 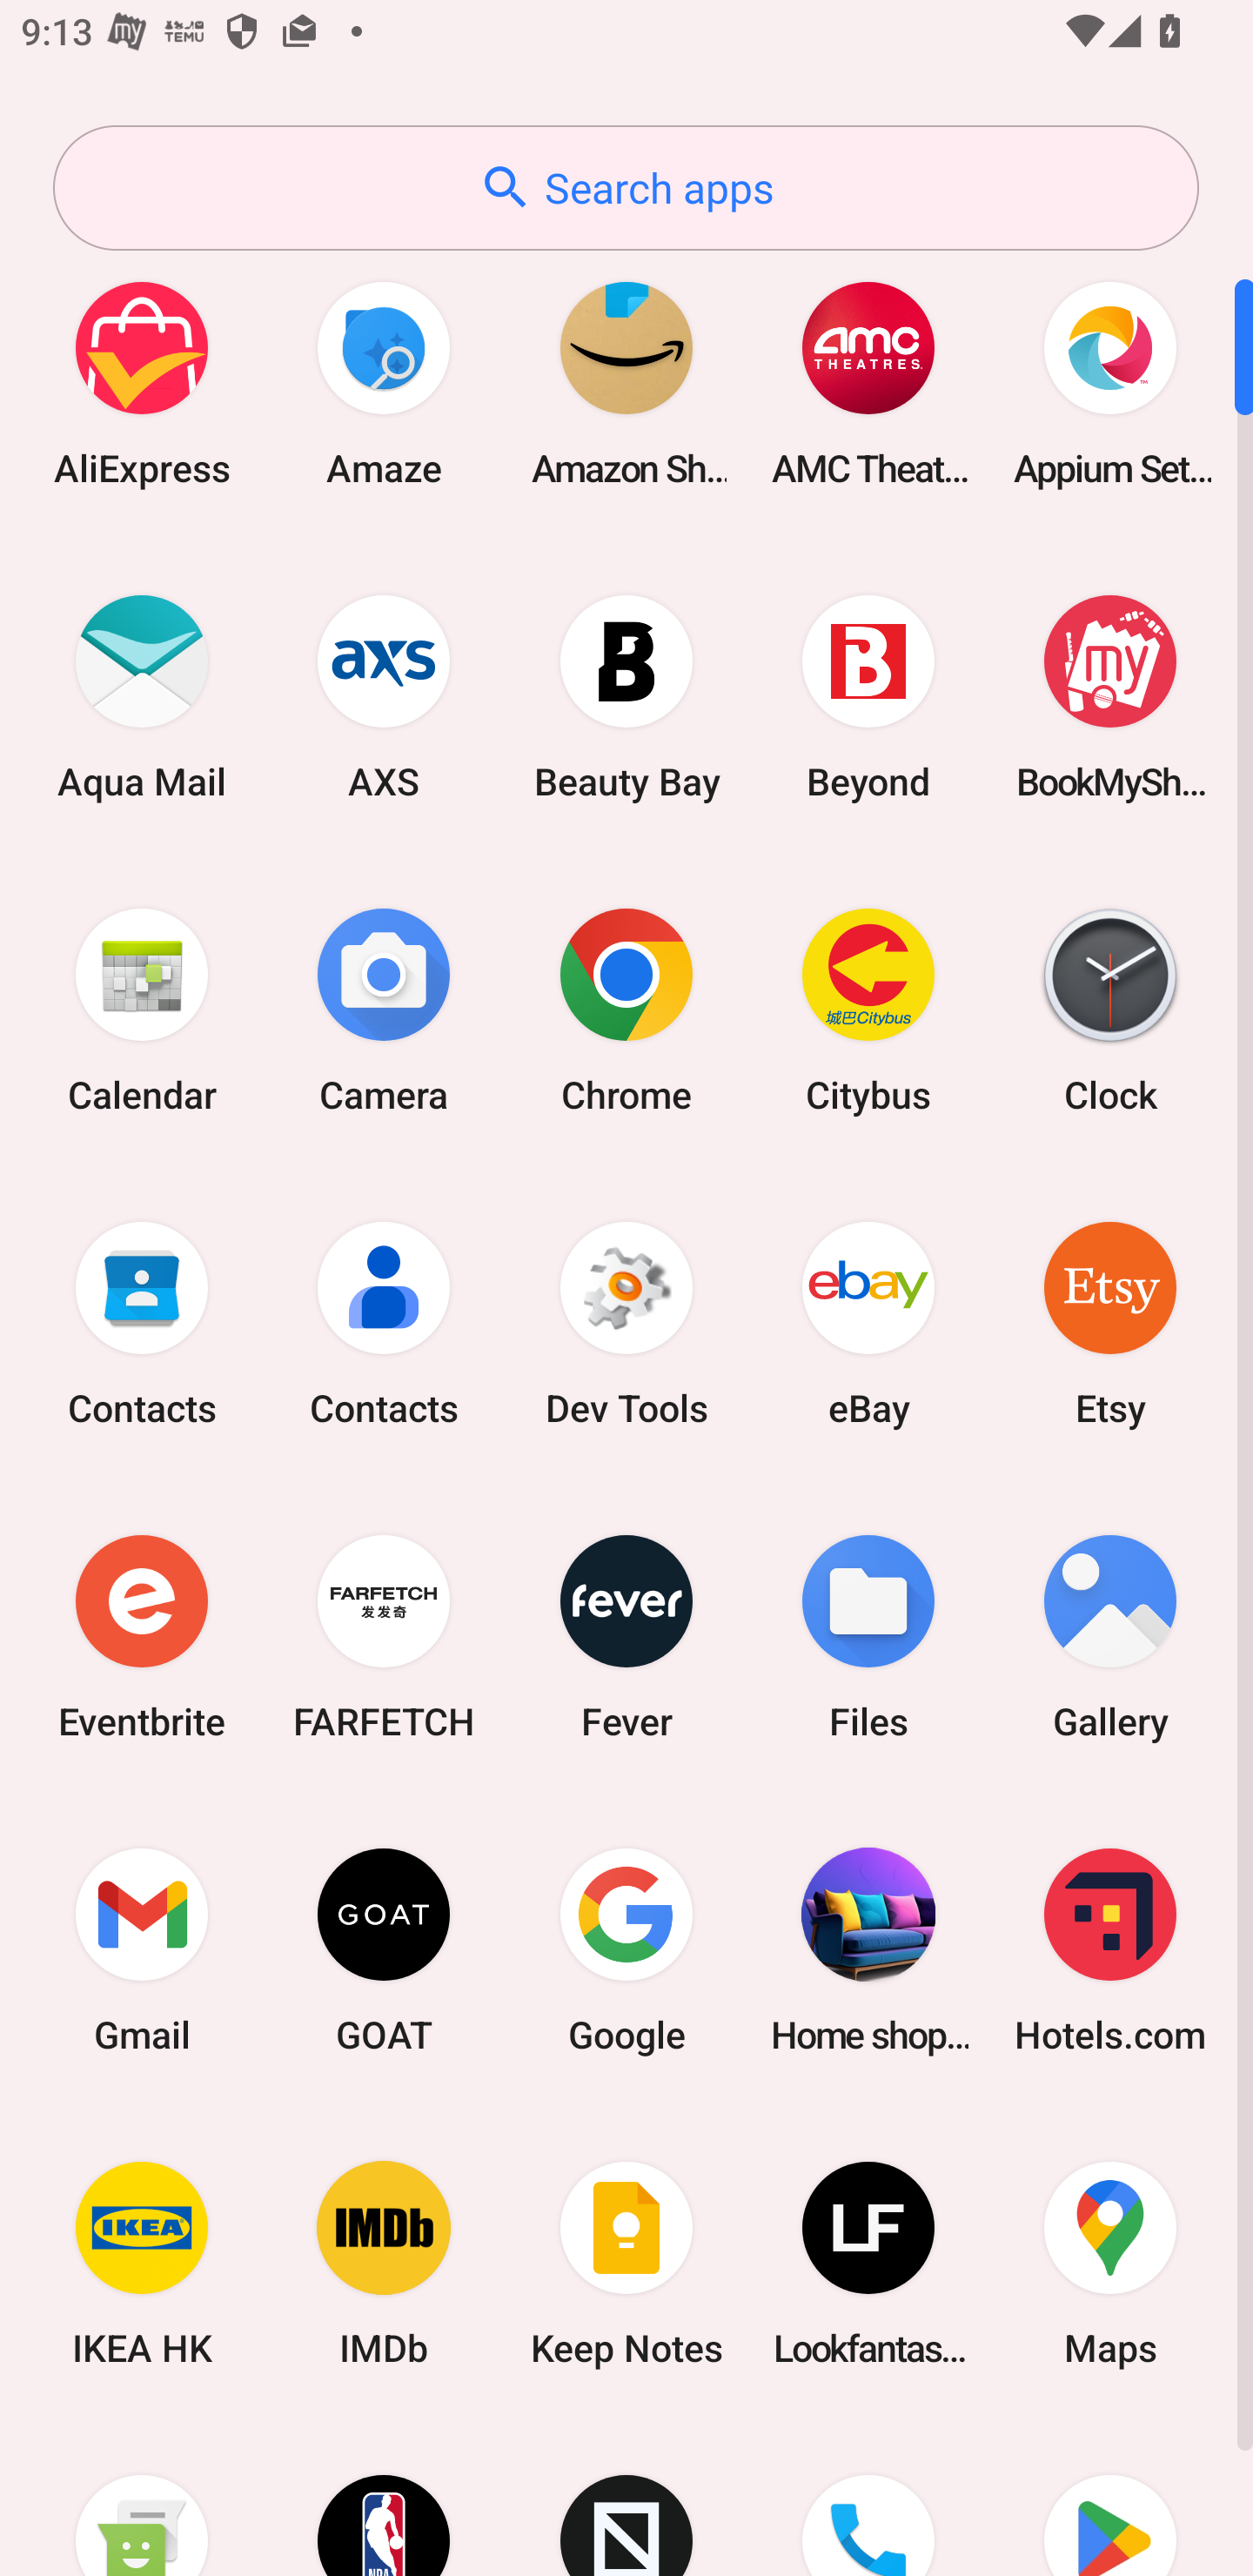 What do you see at coordinates (384, 383) in the screenshot?
I see `Amaze` at bounding box center [384, 383].